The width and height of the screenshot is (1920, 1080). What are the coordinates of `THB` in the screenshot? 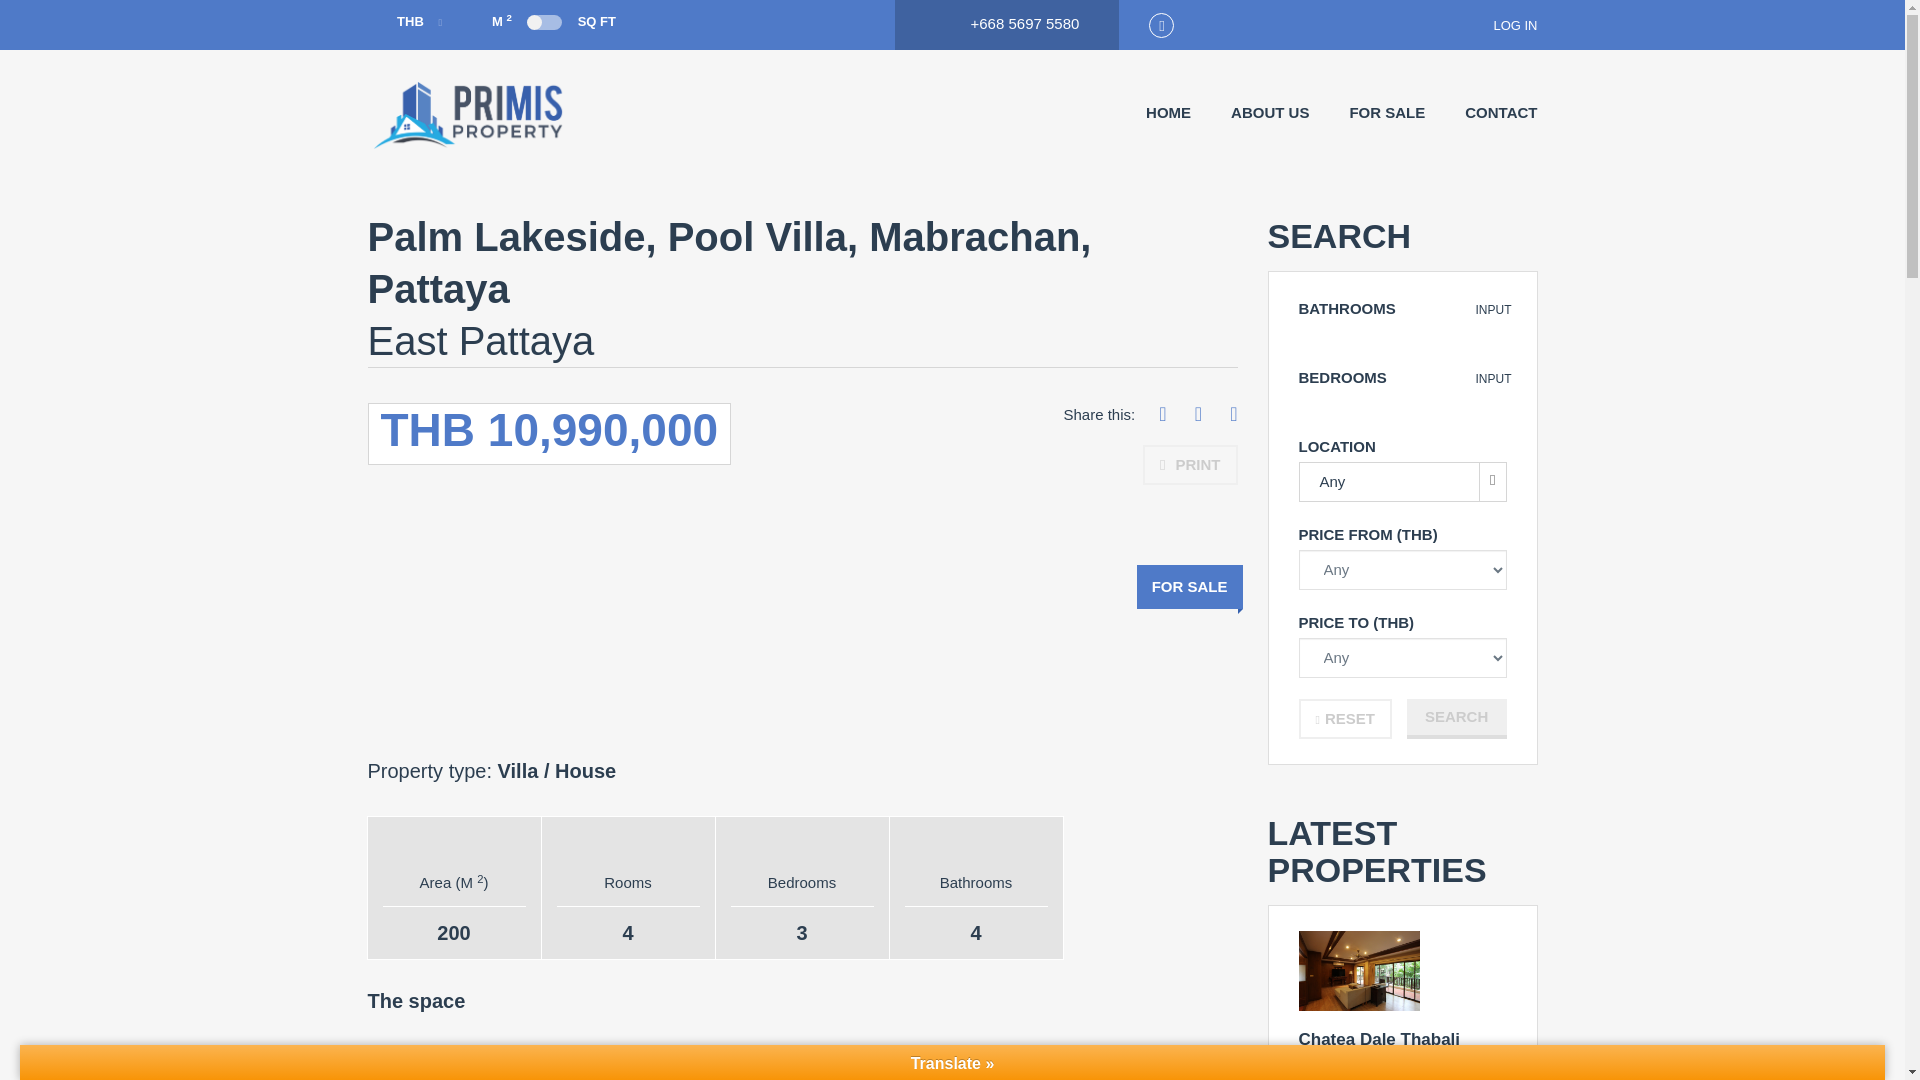 It's located at (406, 22).